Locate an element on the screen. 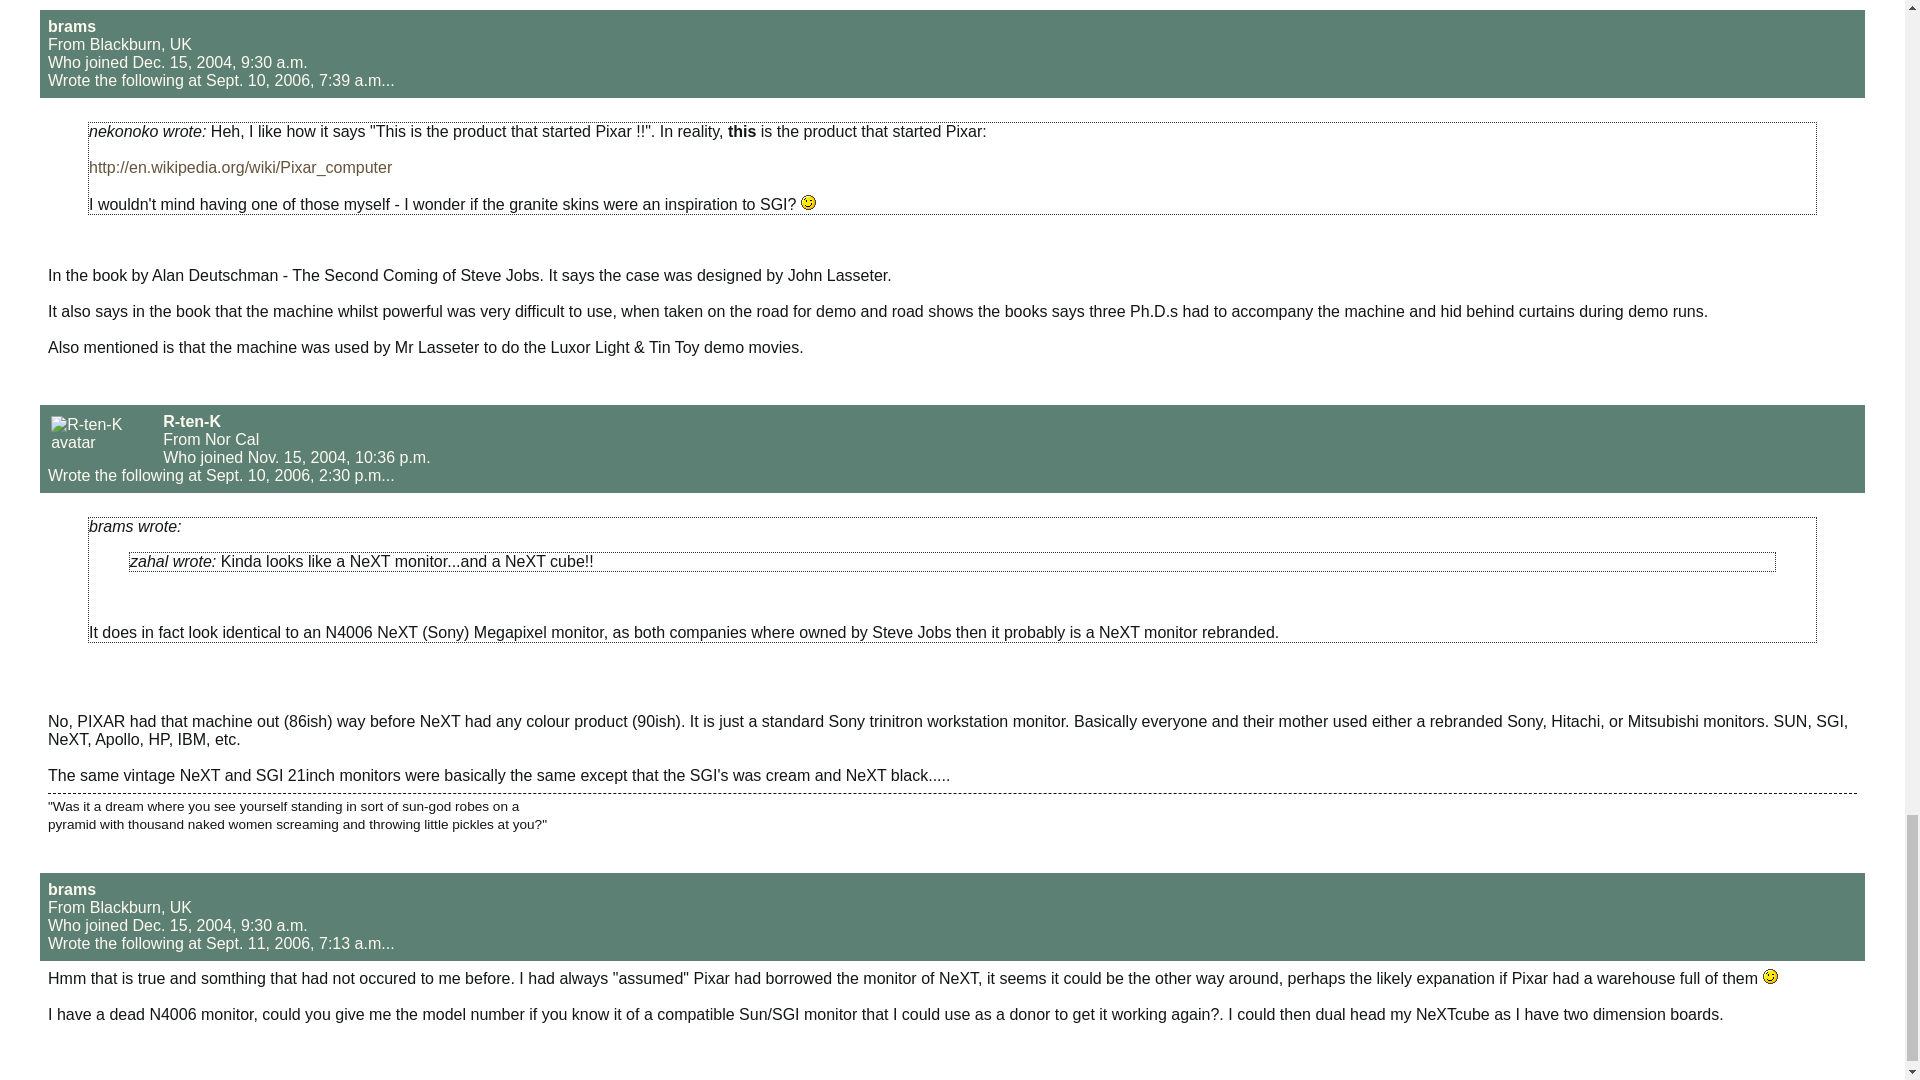 The height and width of the screenshot is (1080, 1920). Wink is located at coordinates (808, 202).